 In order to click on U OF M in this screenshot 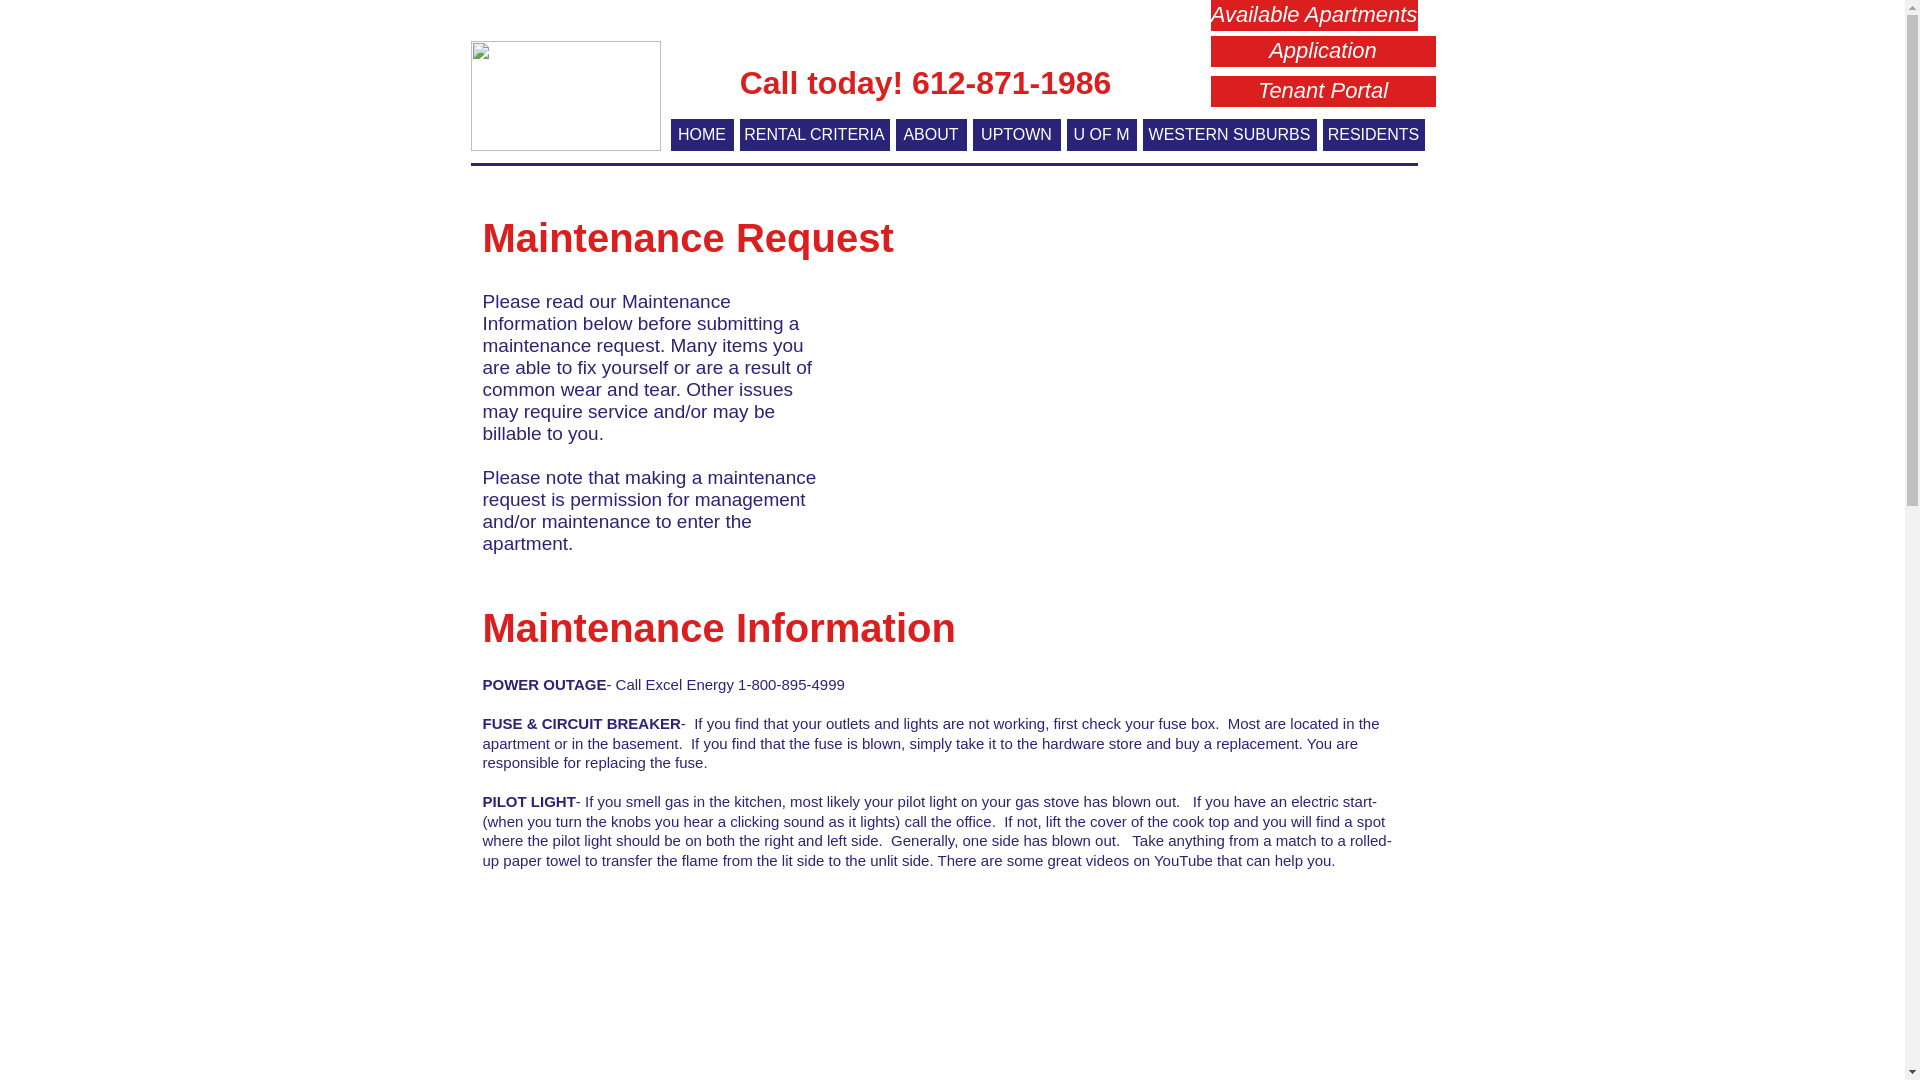, I will do `click(1100, 134)`.